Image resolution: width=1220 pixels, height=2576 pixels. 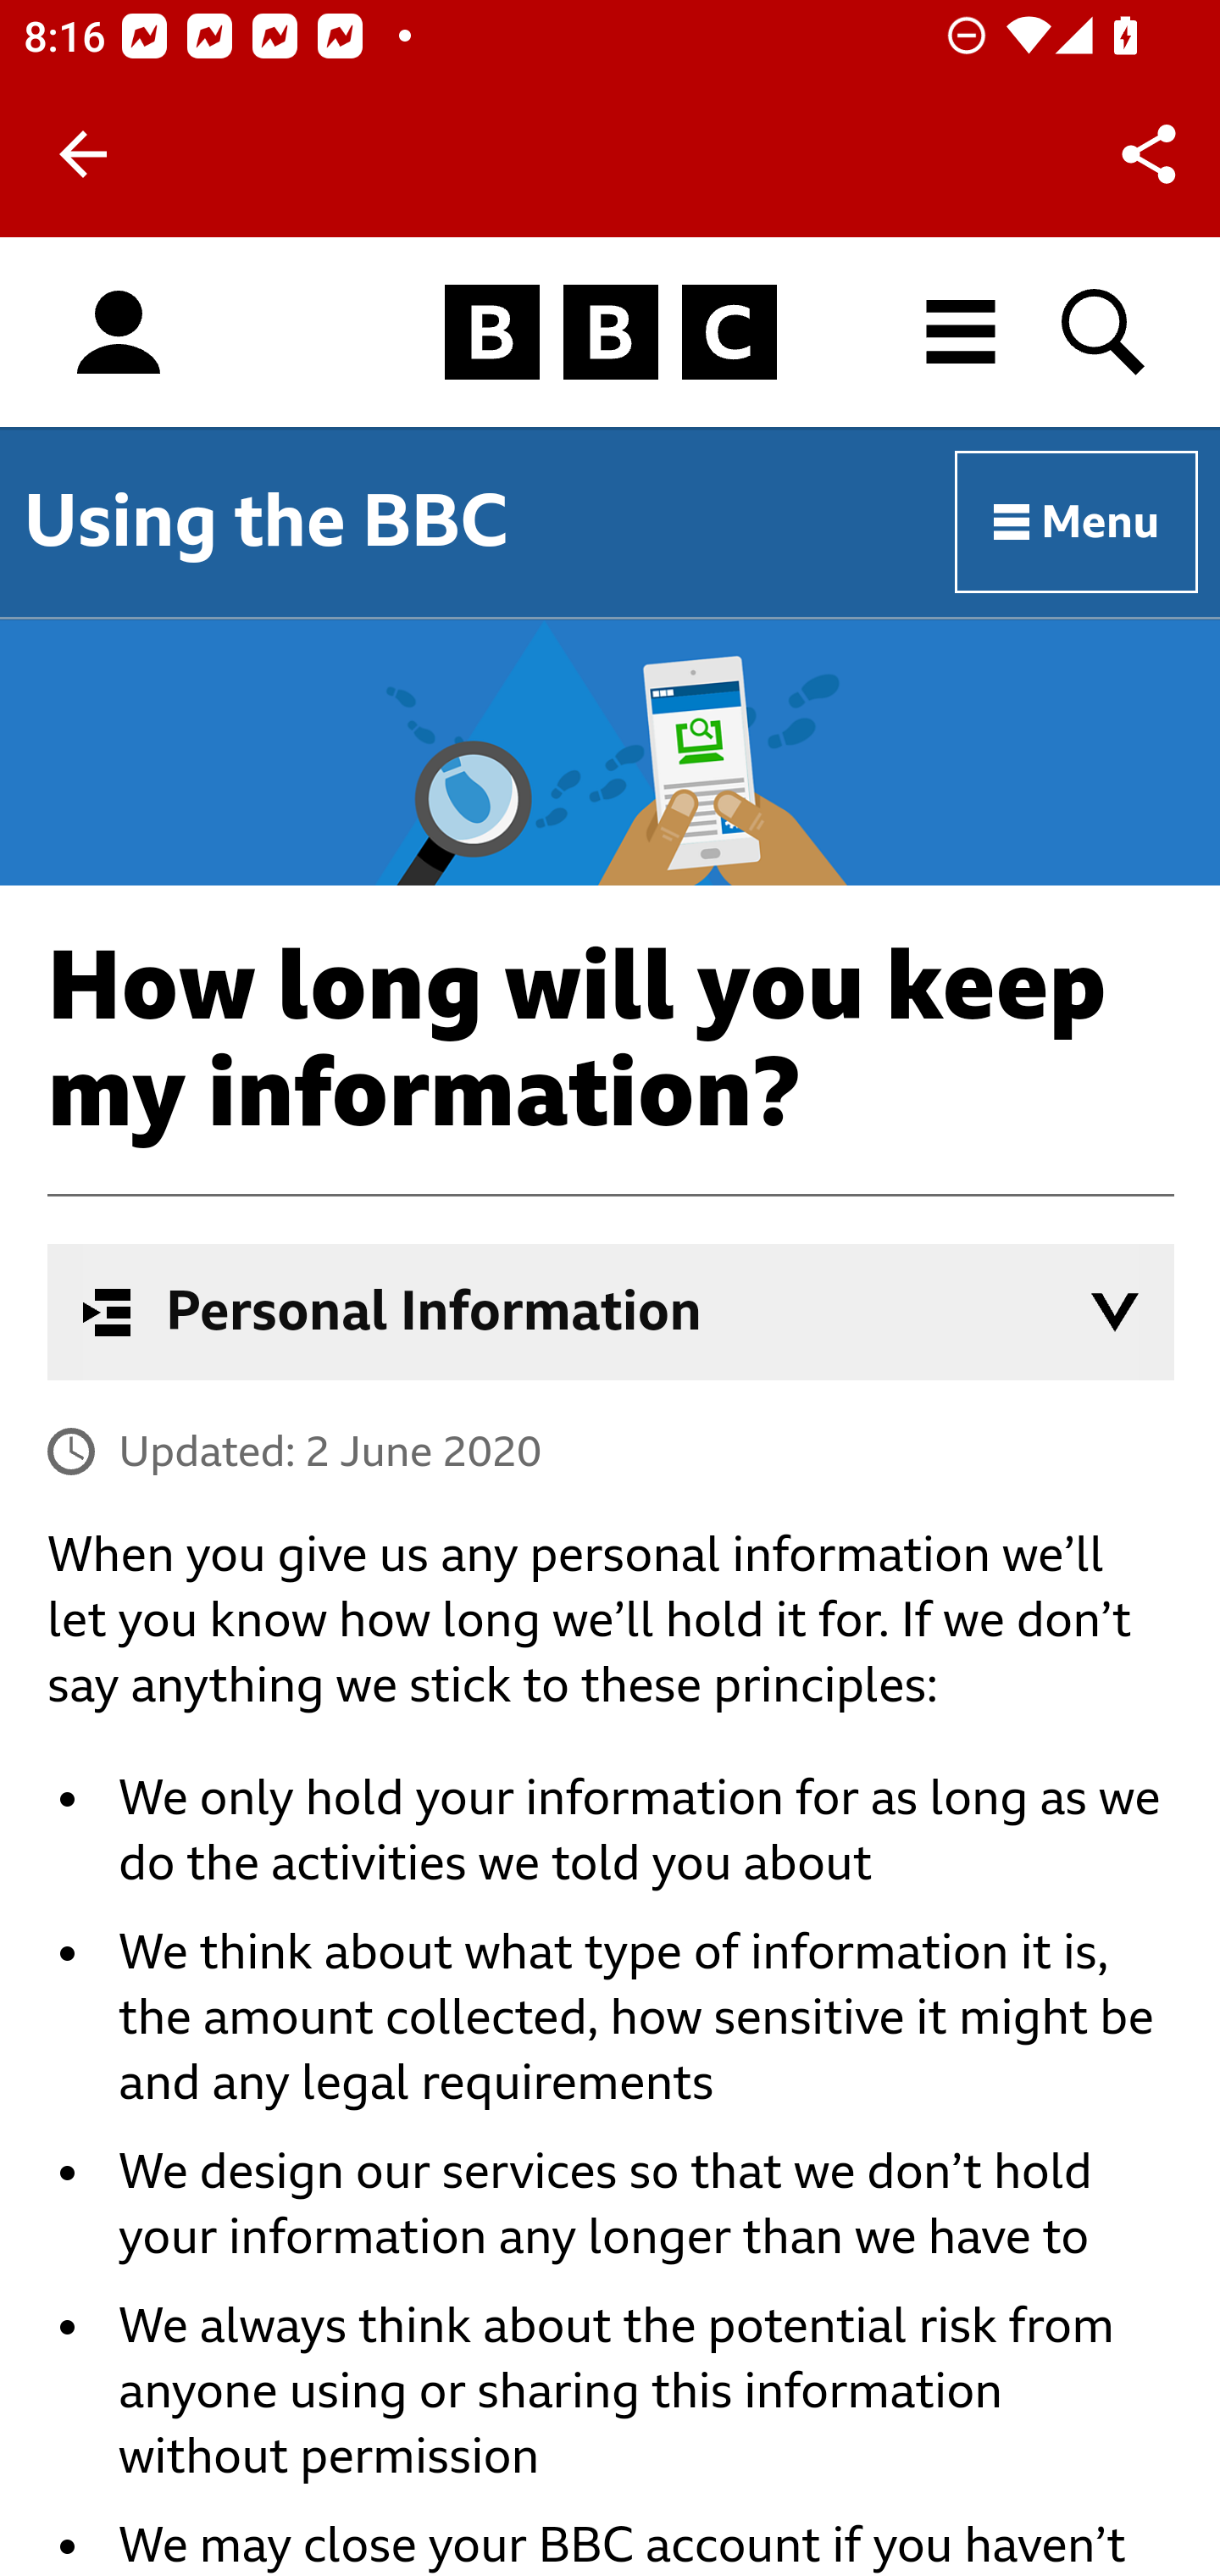 I want to click on Search BBC, so click(x=1105, y=332).